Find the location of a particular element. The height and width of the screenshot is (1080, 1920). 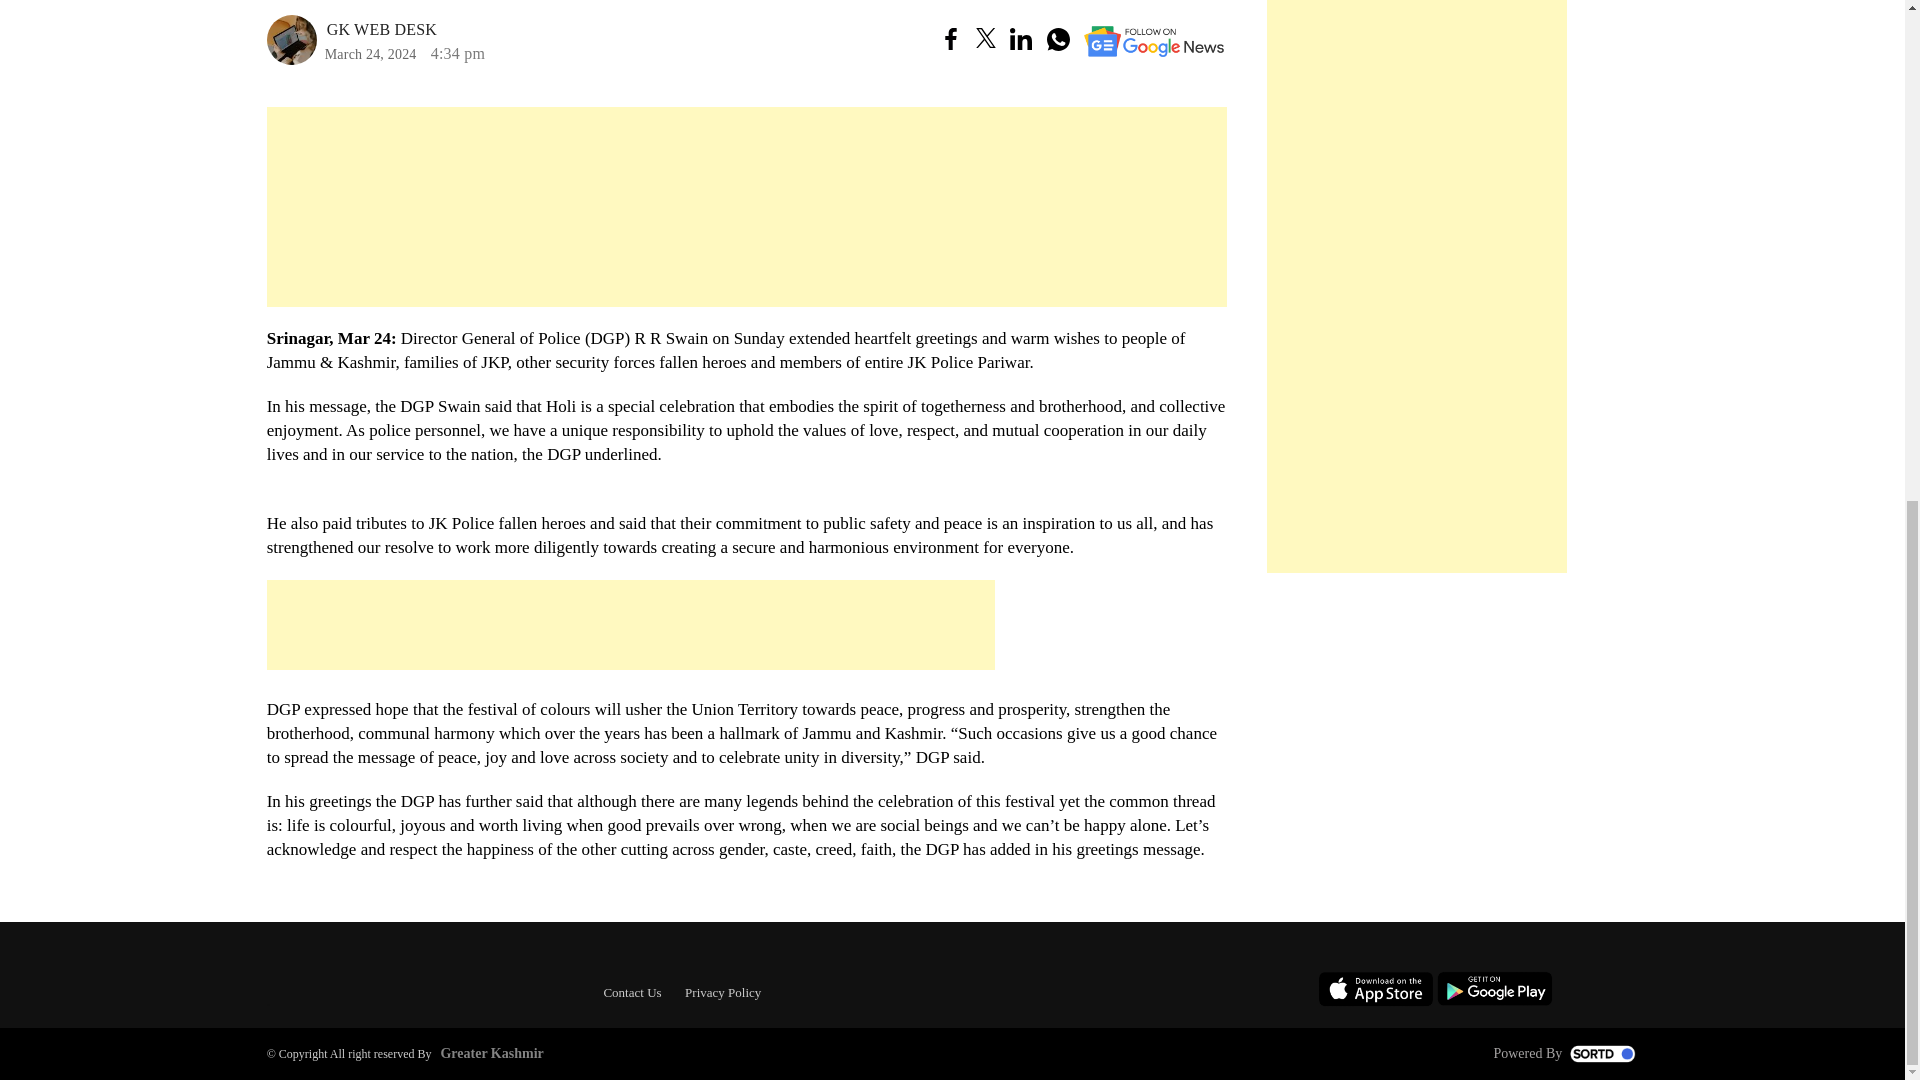

Greater Kashmir is located at coordinates (488, 1053).